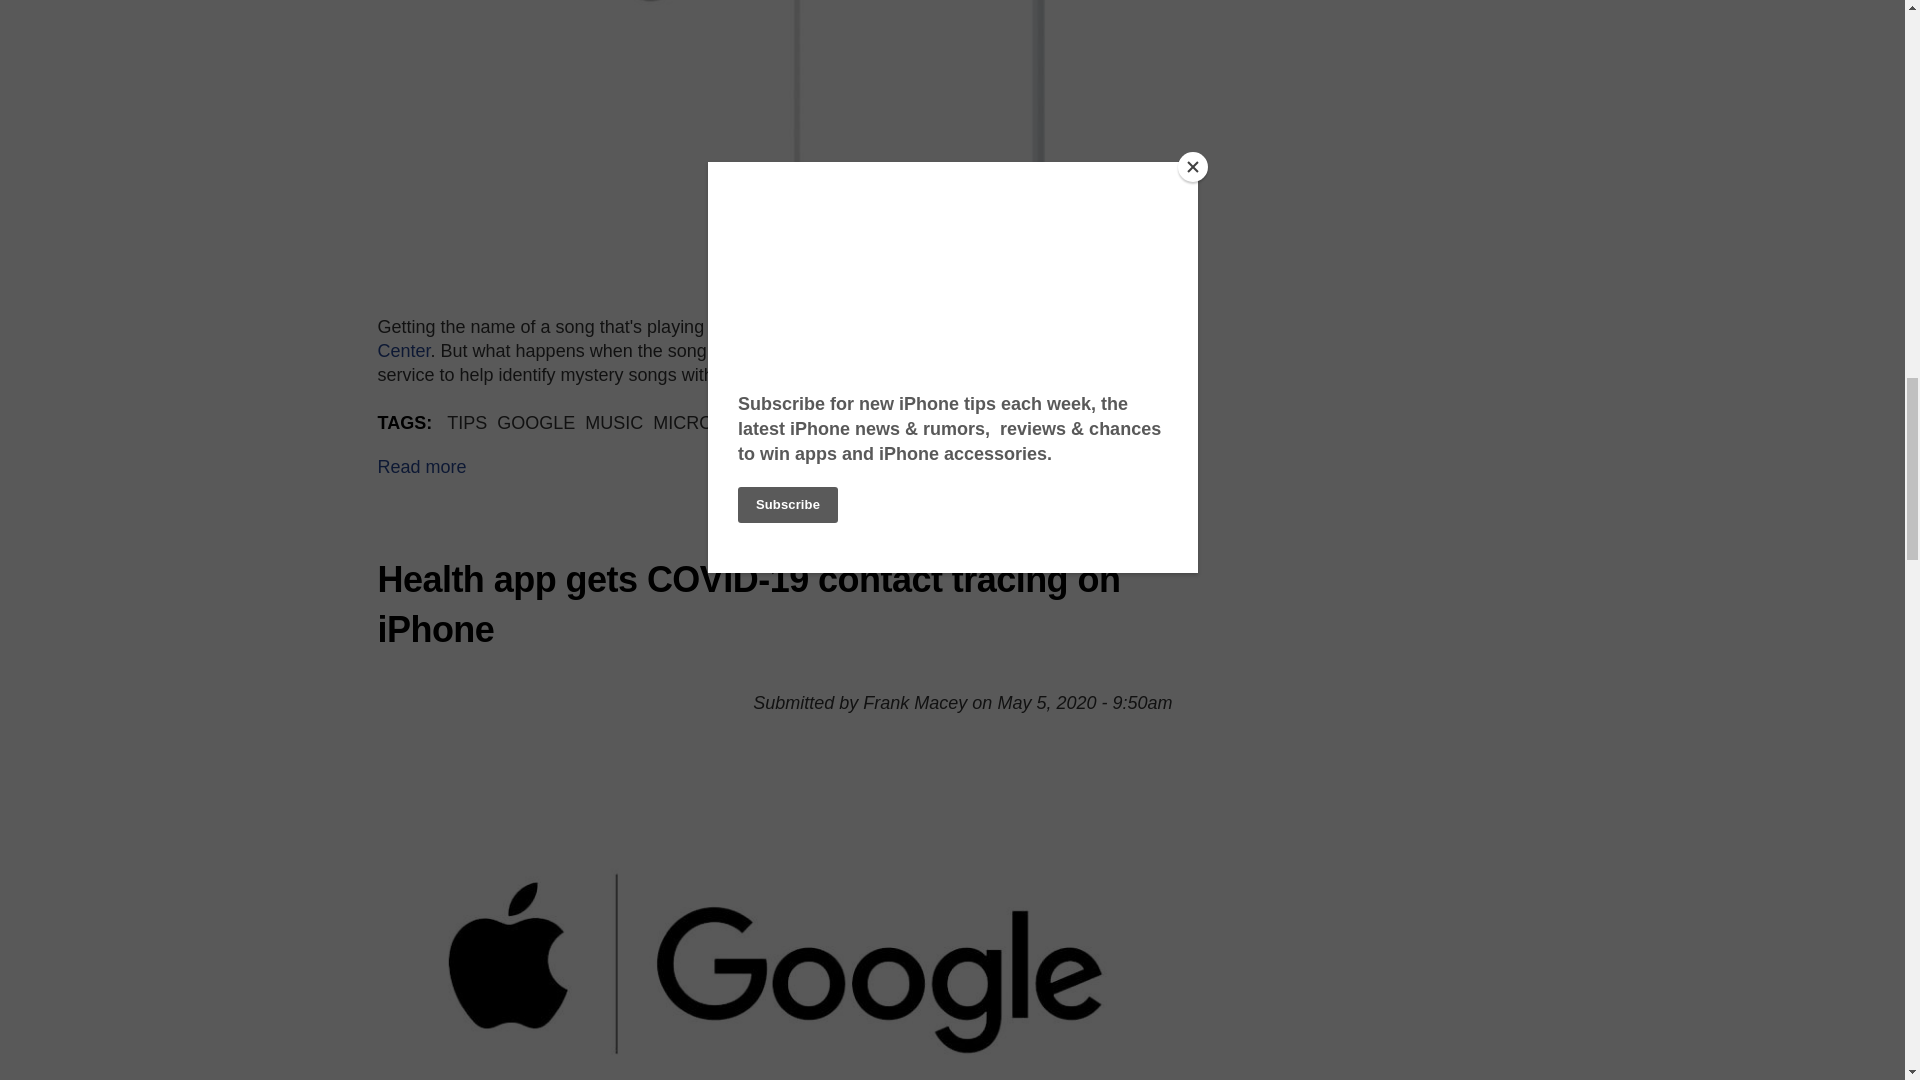 The width and height of the screenshot is (1920, 1080). What do you see at coordinates (614, 422) in the screenshot?
I see `MUSIC` at bounding box center [614, 422].